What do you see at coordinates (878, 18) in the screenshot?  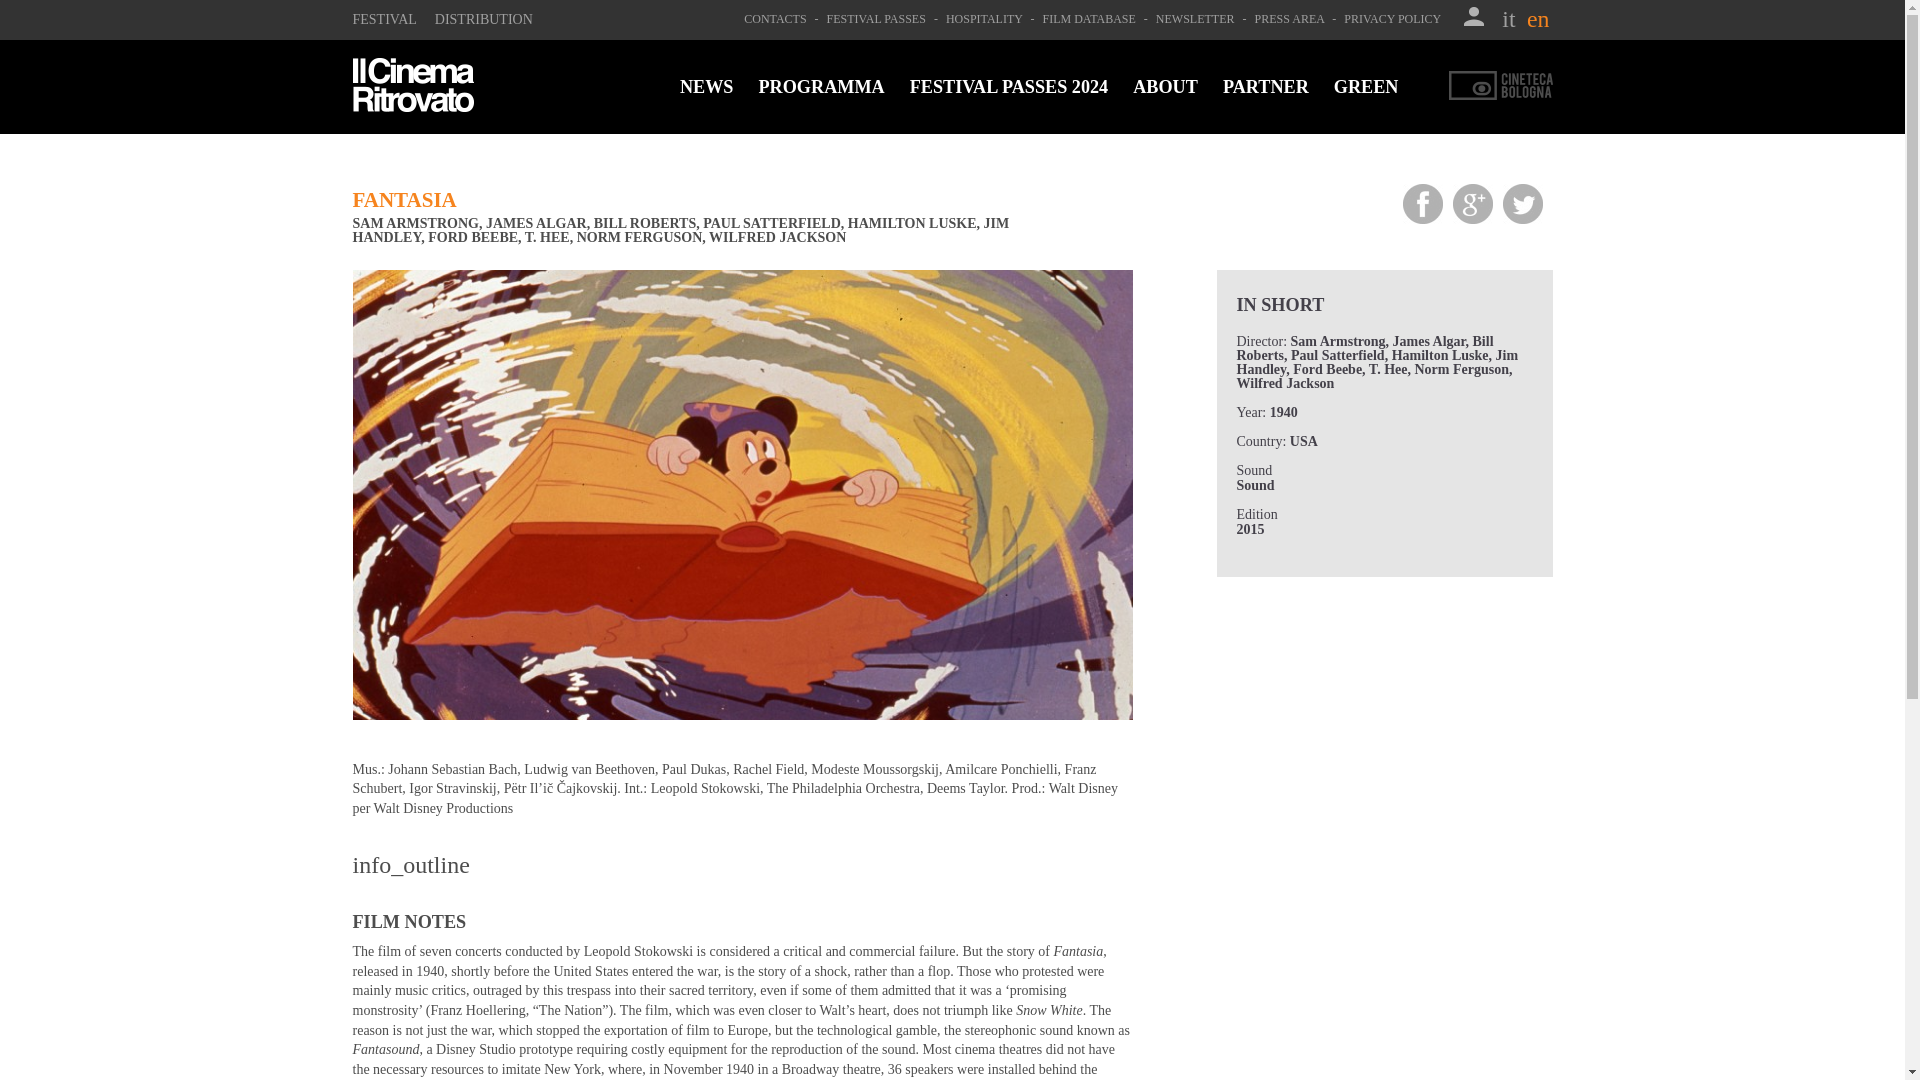 I see `FESTIVAL PASSES` at bounding box center [878, 18].